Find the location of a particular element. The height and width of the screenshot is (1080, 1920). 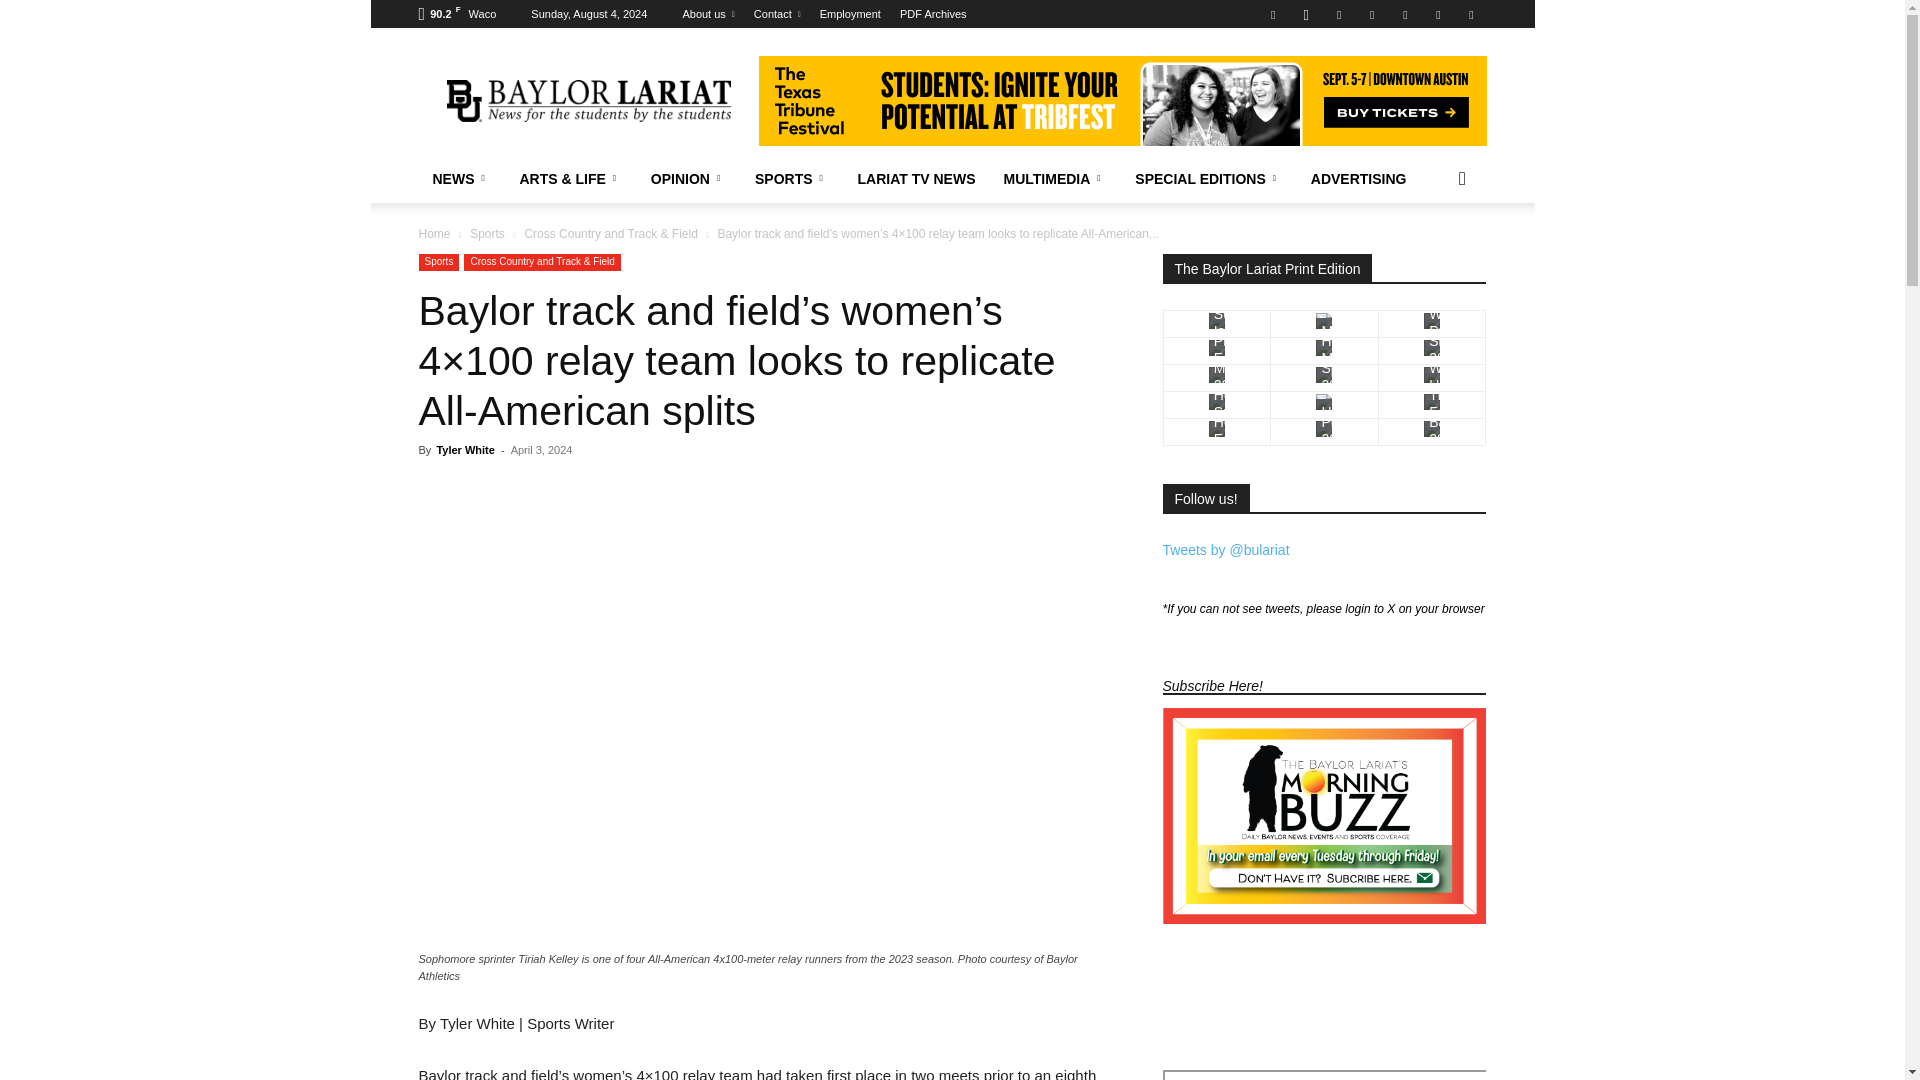

Facebook is located at coordinates (1272, 14).